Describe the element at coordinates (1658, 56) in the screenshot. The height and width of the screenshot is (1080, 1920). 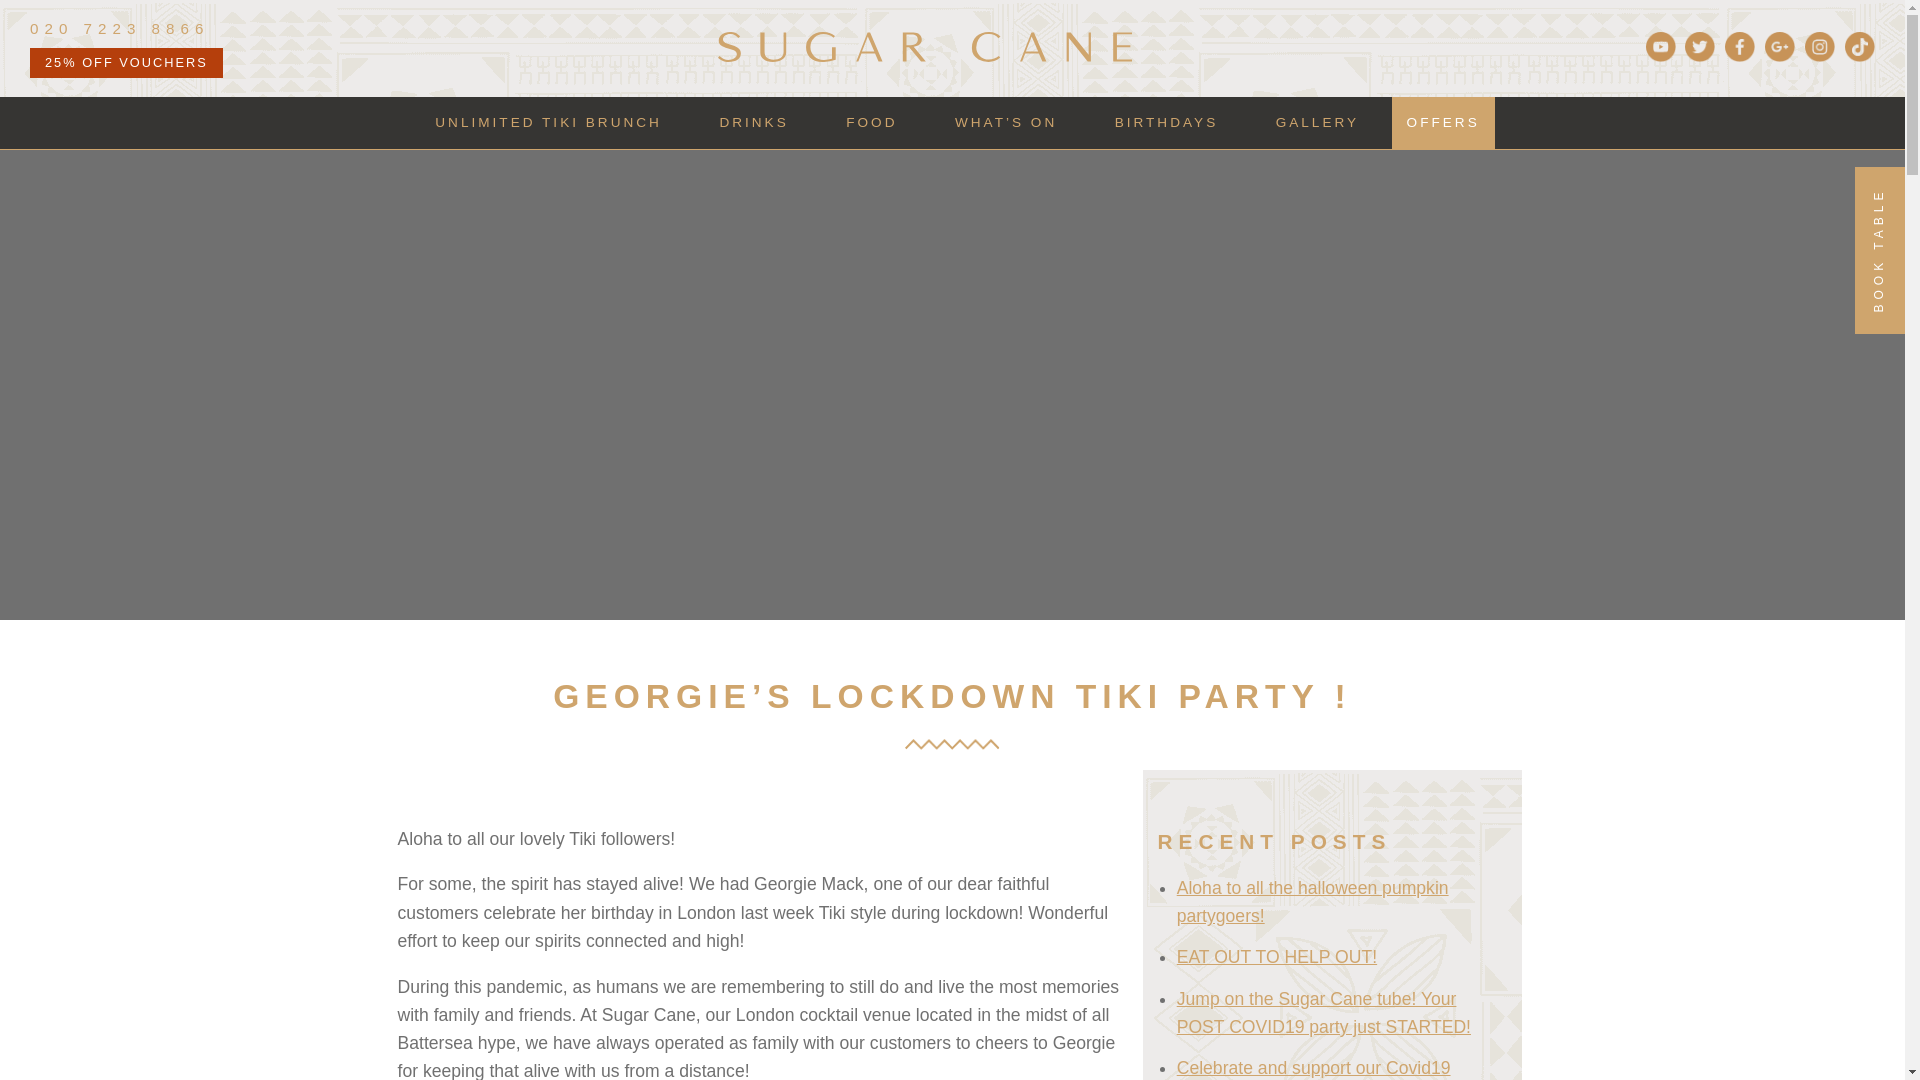
I see `Sugar Cane YouTube channel` at that location.